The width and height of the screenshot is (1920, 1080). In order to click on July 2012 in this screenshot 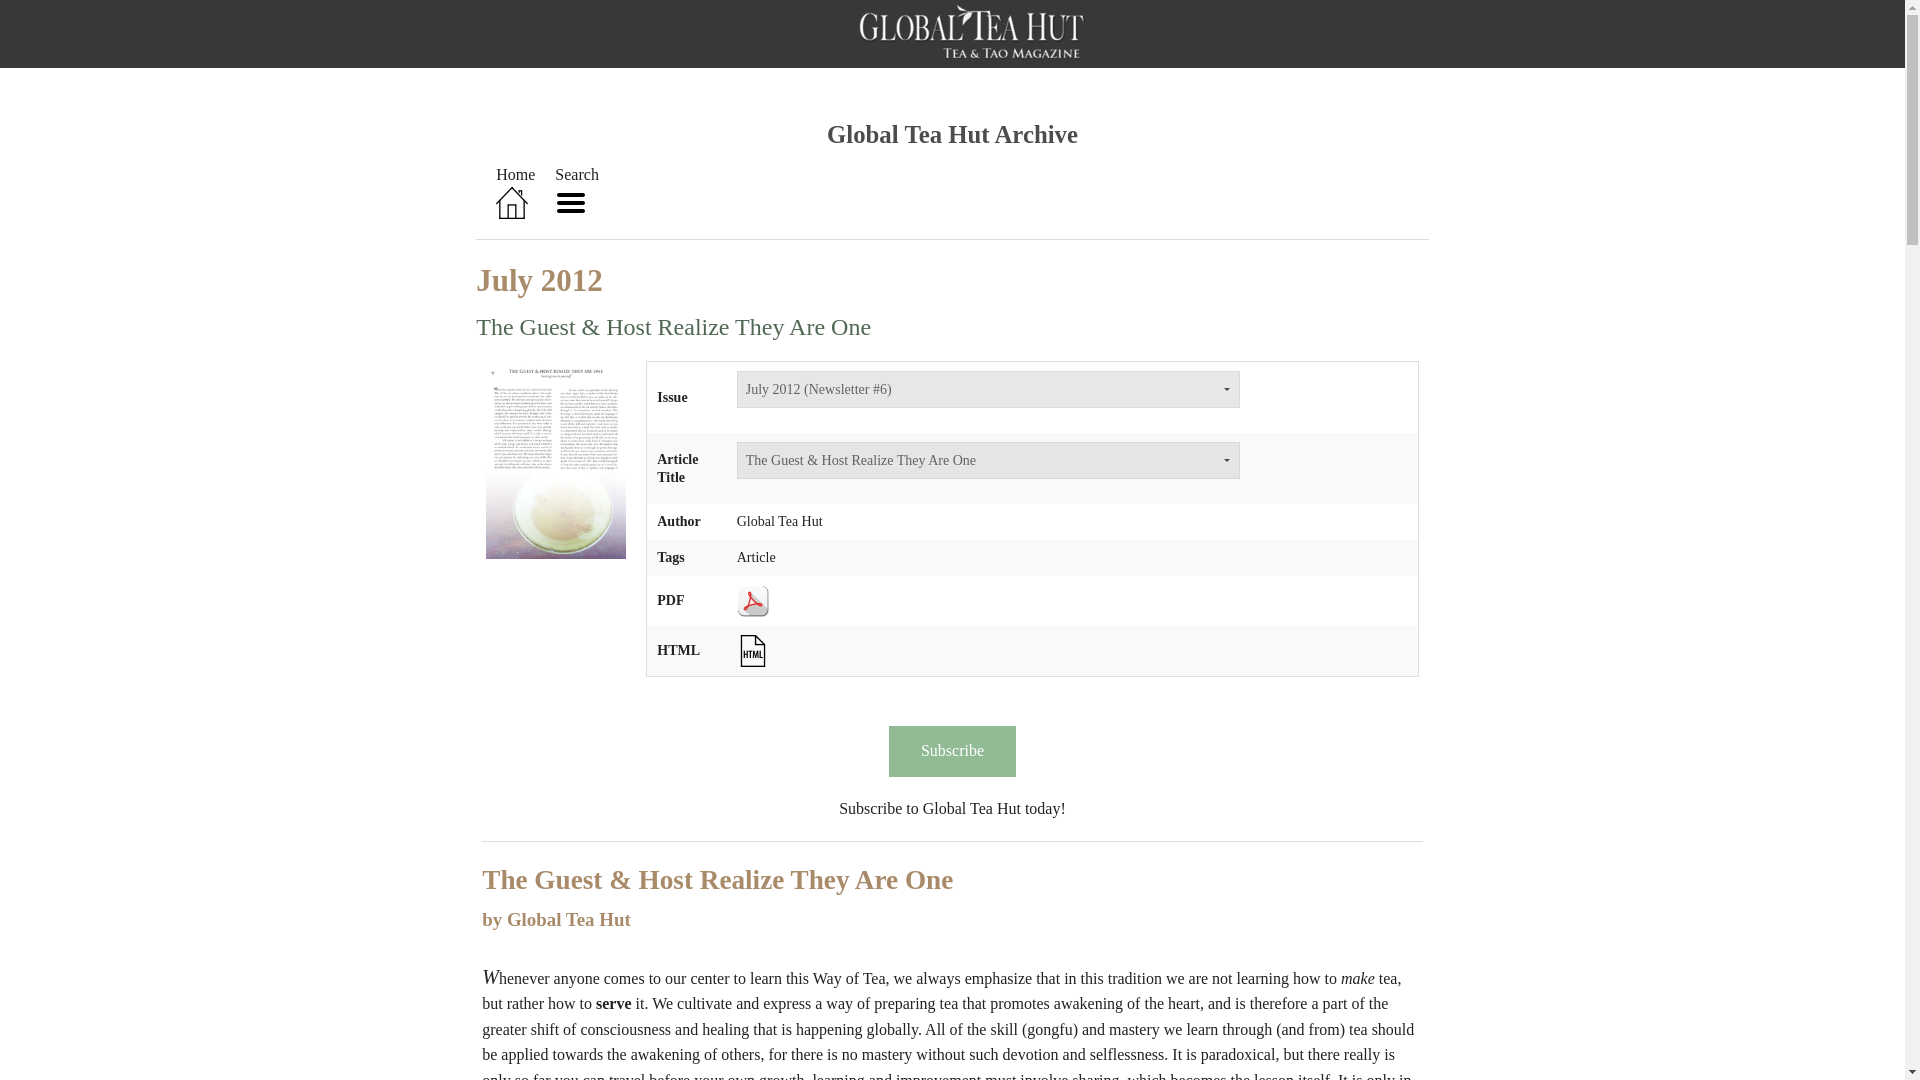, I will do `click(539, 280)`.